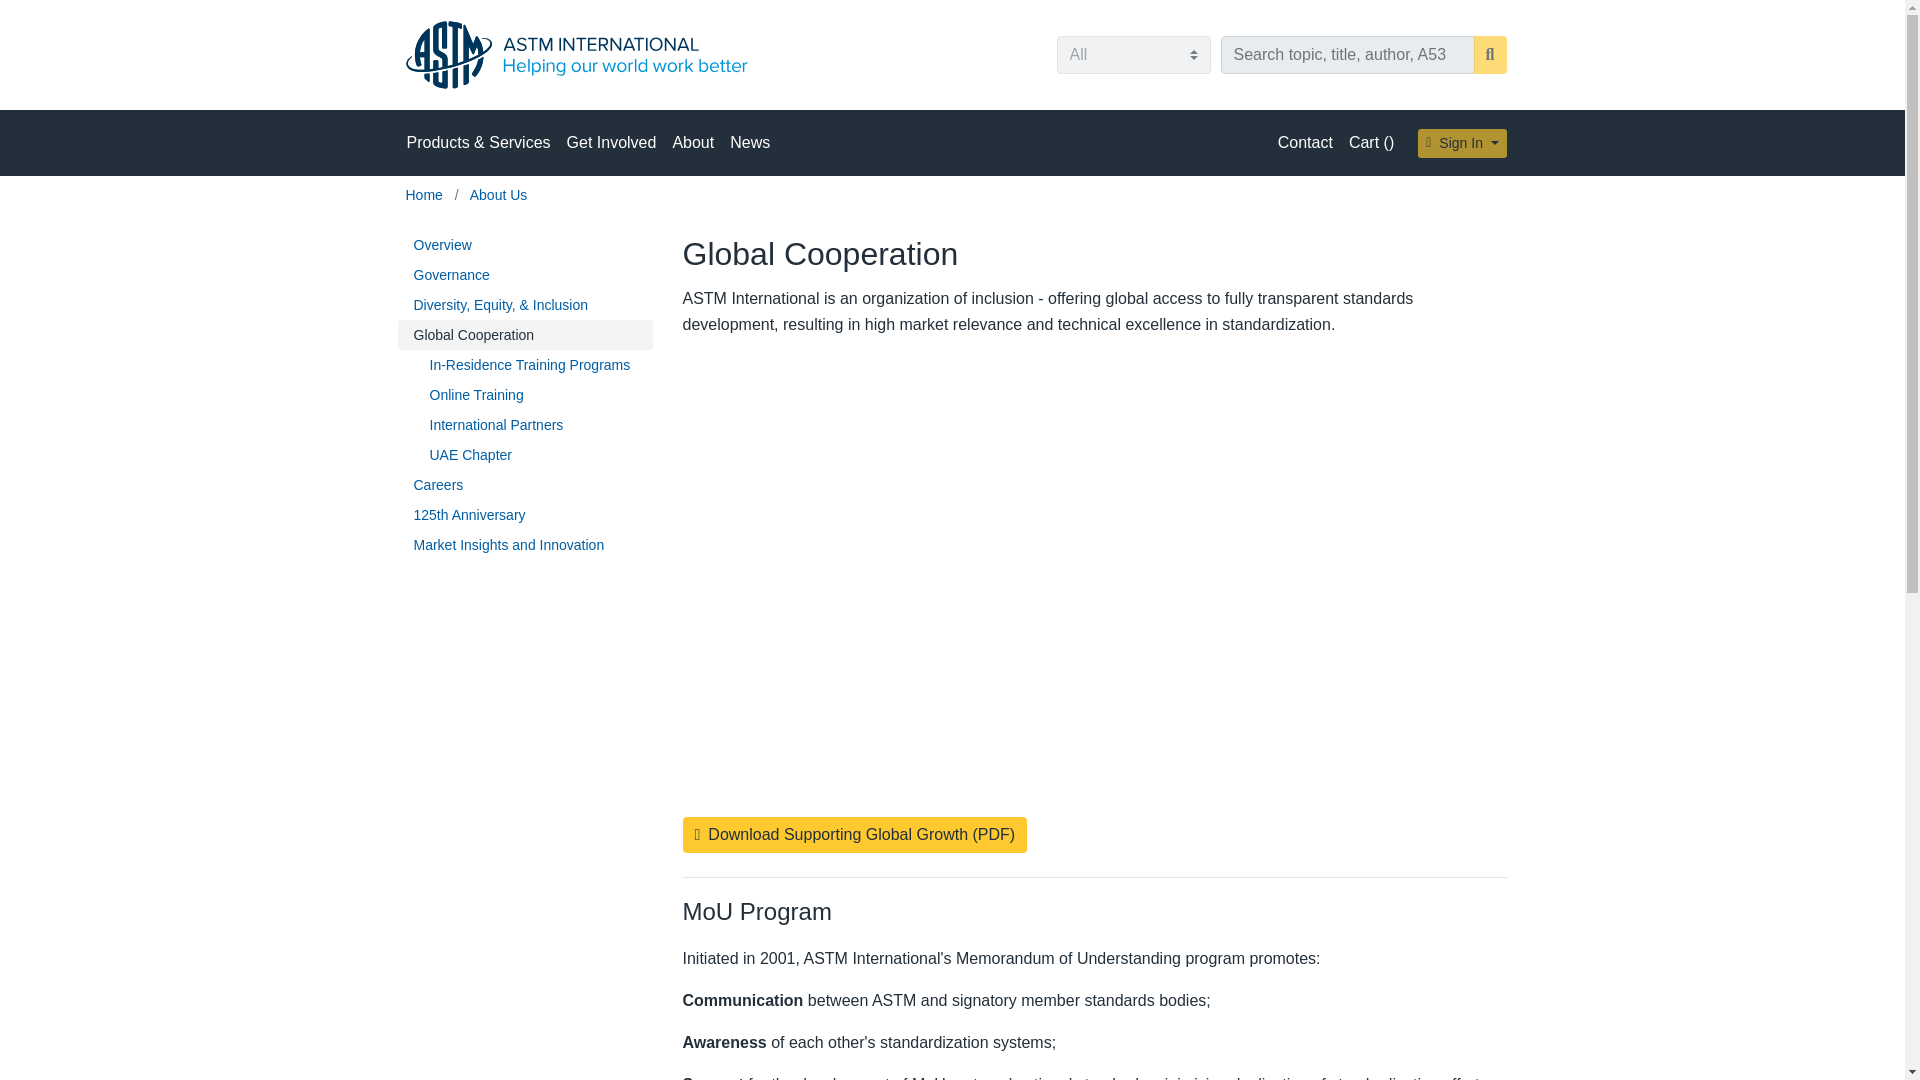 The image size is (1920, 1080). What do you see at coordinates (1132, 54) in the screenshot?
I see `All` at bounding box center [1132, 54].